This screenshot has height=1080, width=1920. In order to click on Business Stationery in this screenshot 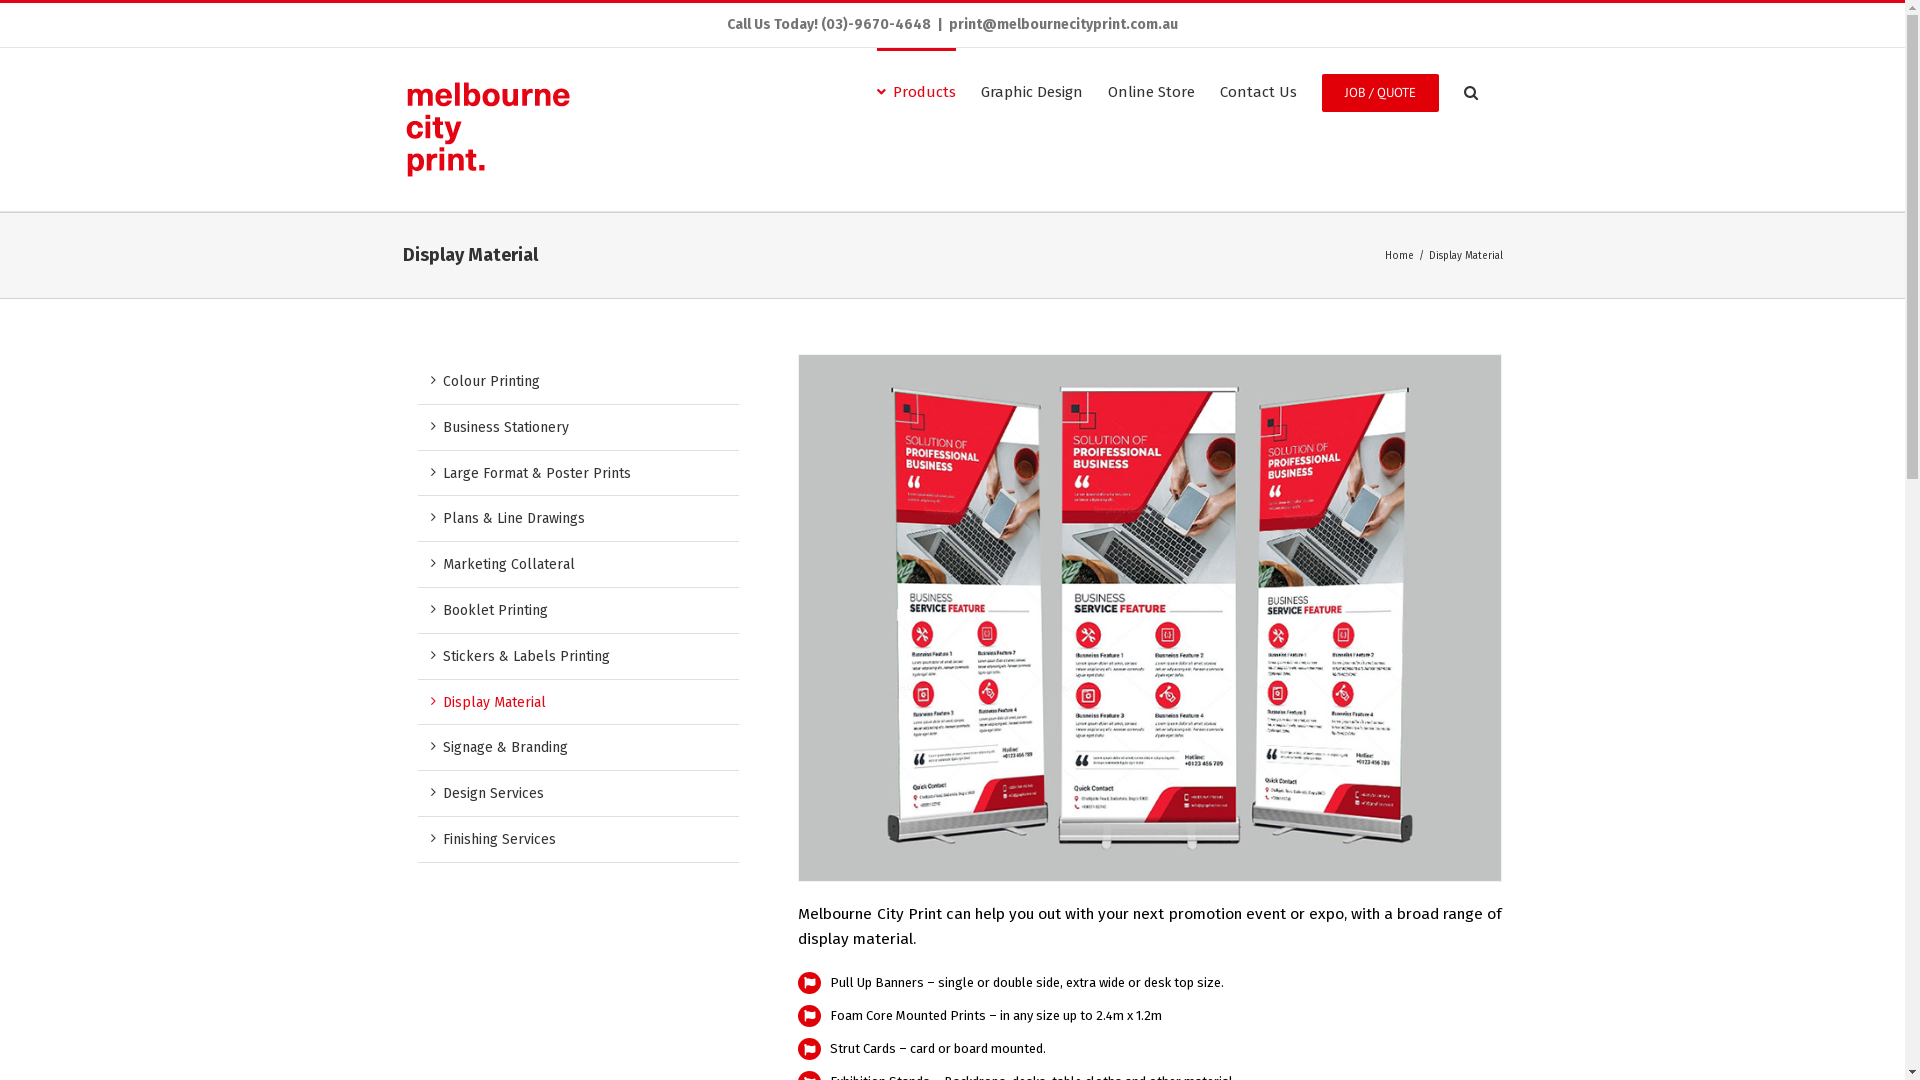, I will do `click(505, 428)`.